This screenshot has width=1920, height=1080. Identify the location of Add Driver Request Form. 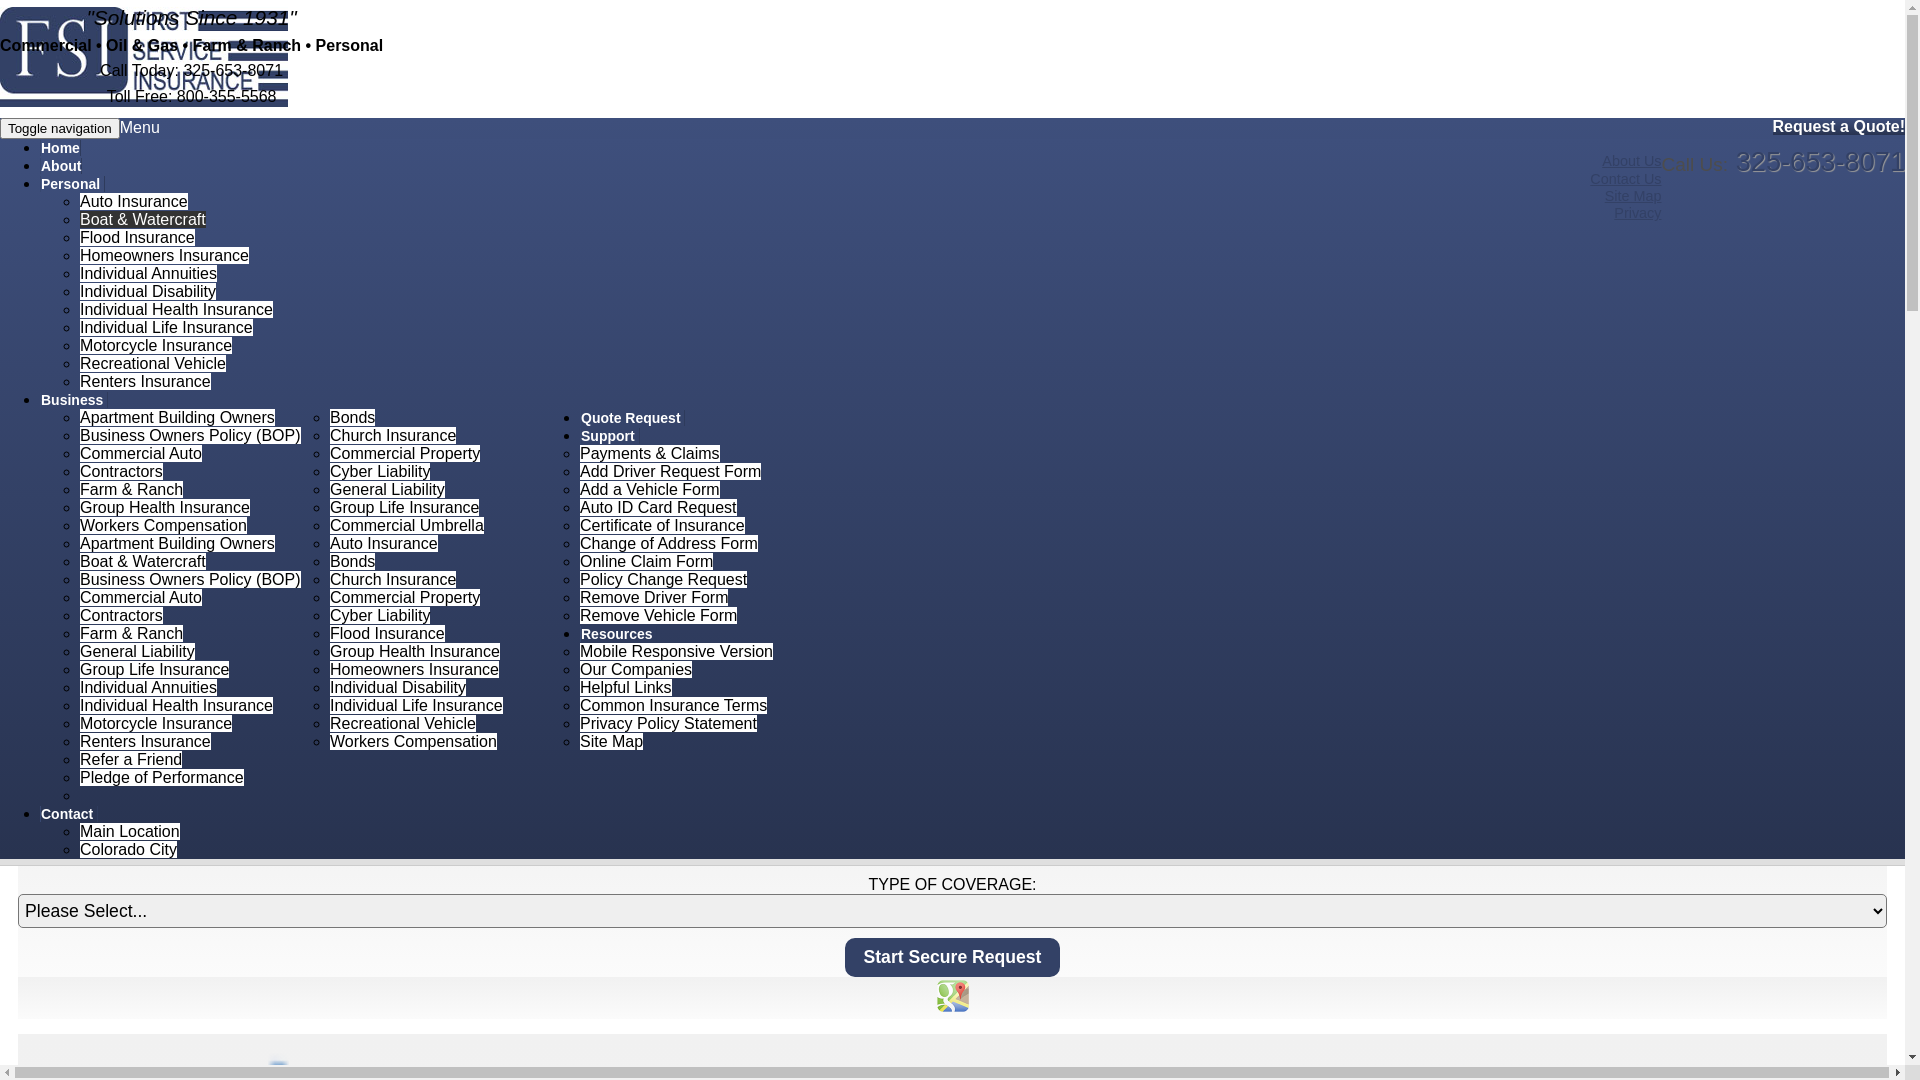
(670, 472).